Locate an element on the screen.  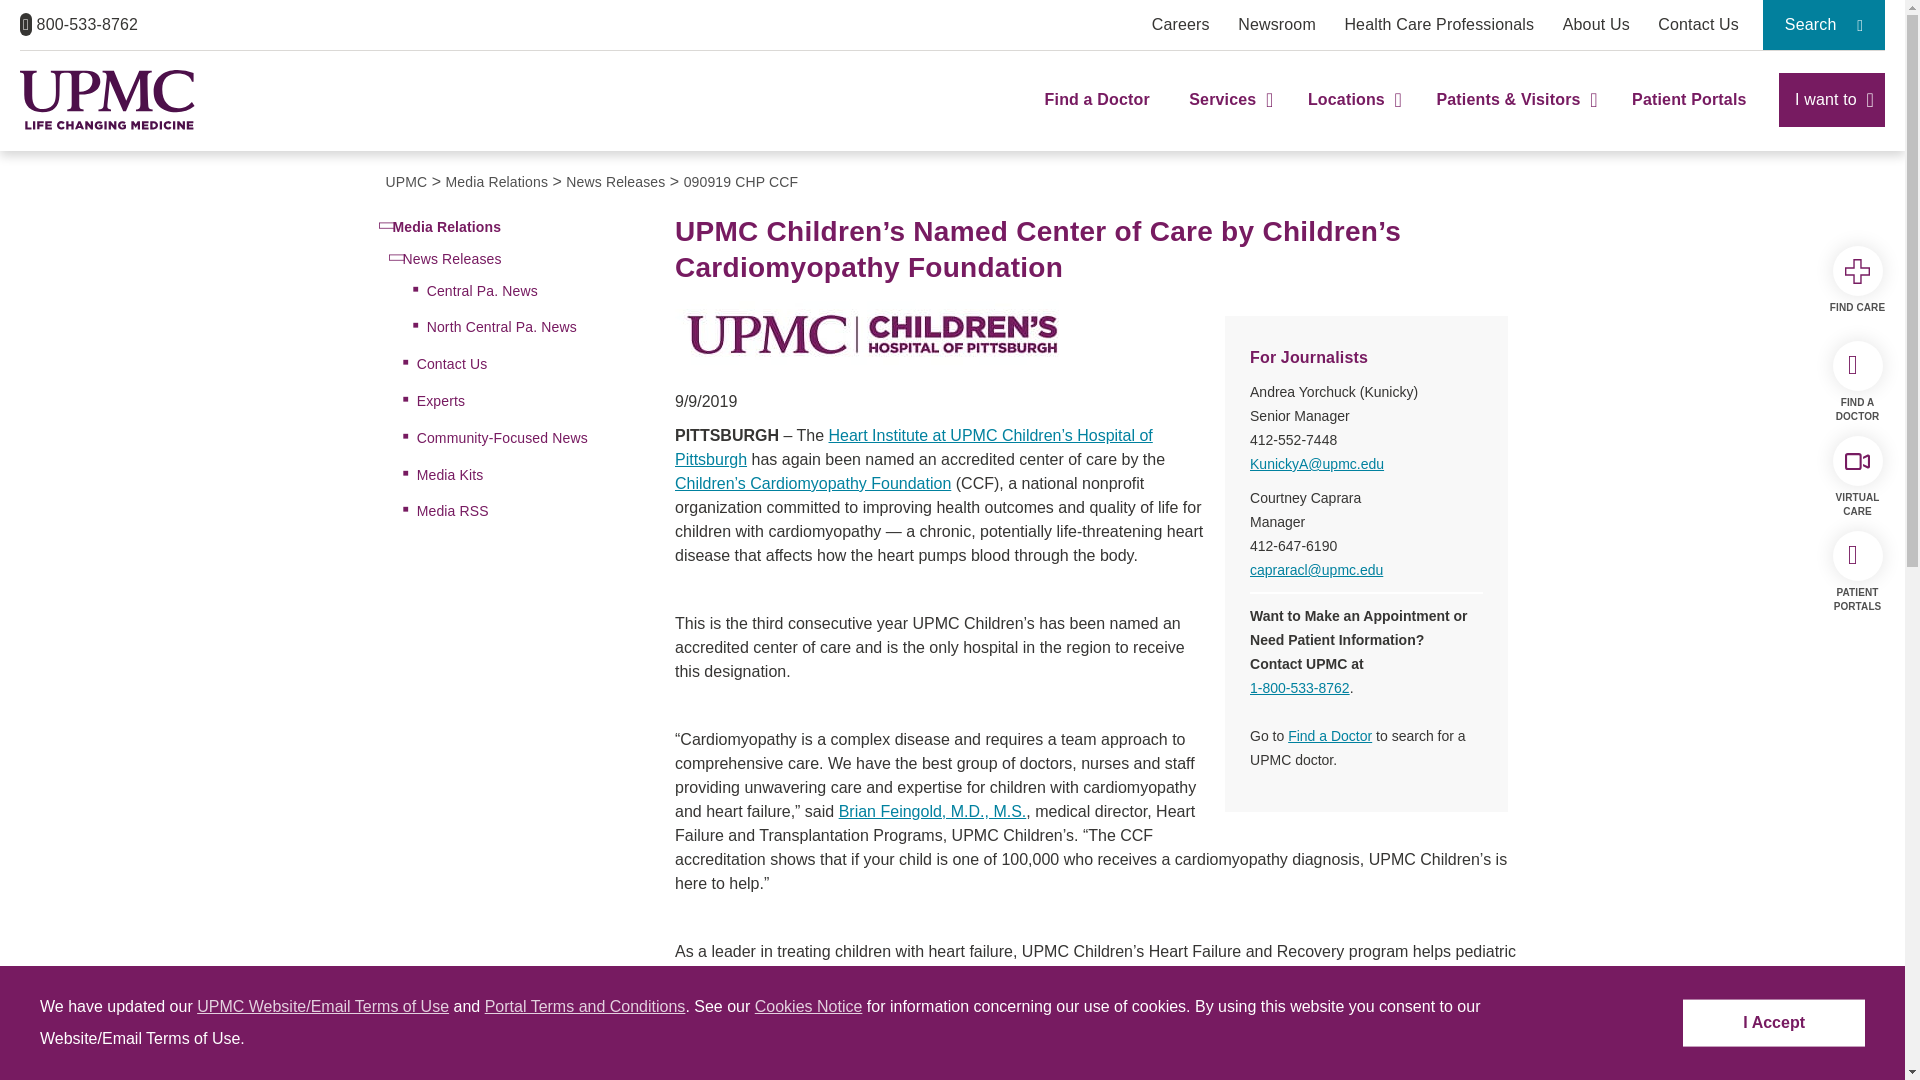
I Accept is located at coordinates (1774, 1023).